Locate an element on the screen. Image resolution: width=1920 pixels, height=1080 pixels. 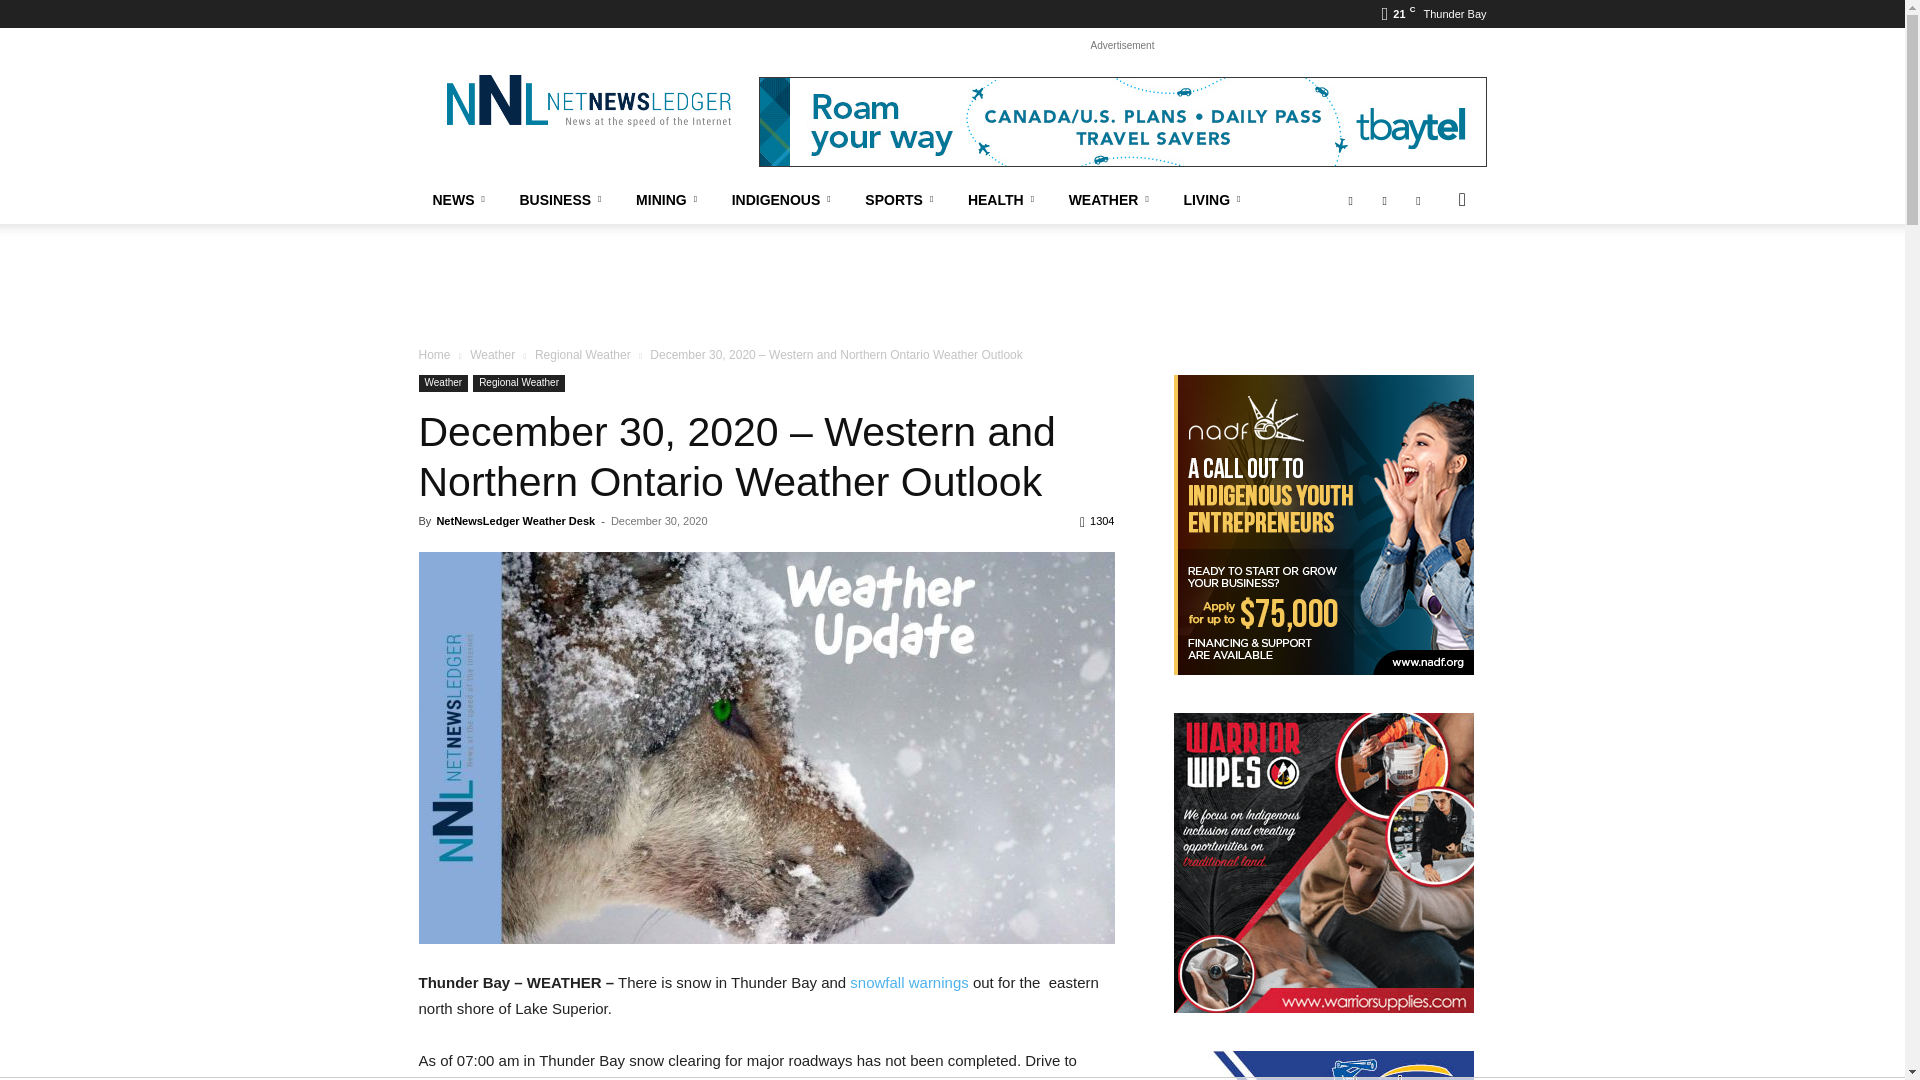
NetNewsLedger is located at coordinates (587, 100).